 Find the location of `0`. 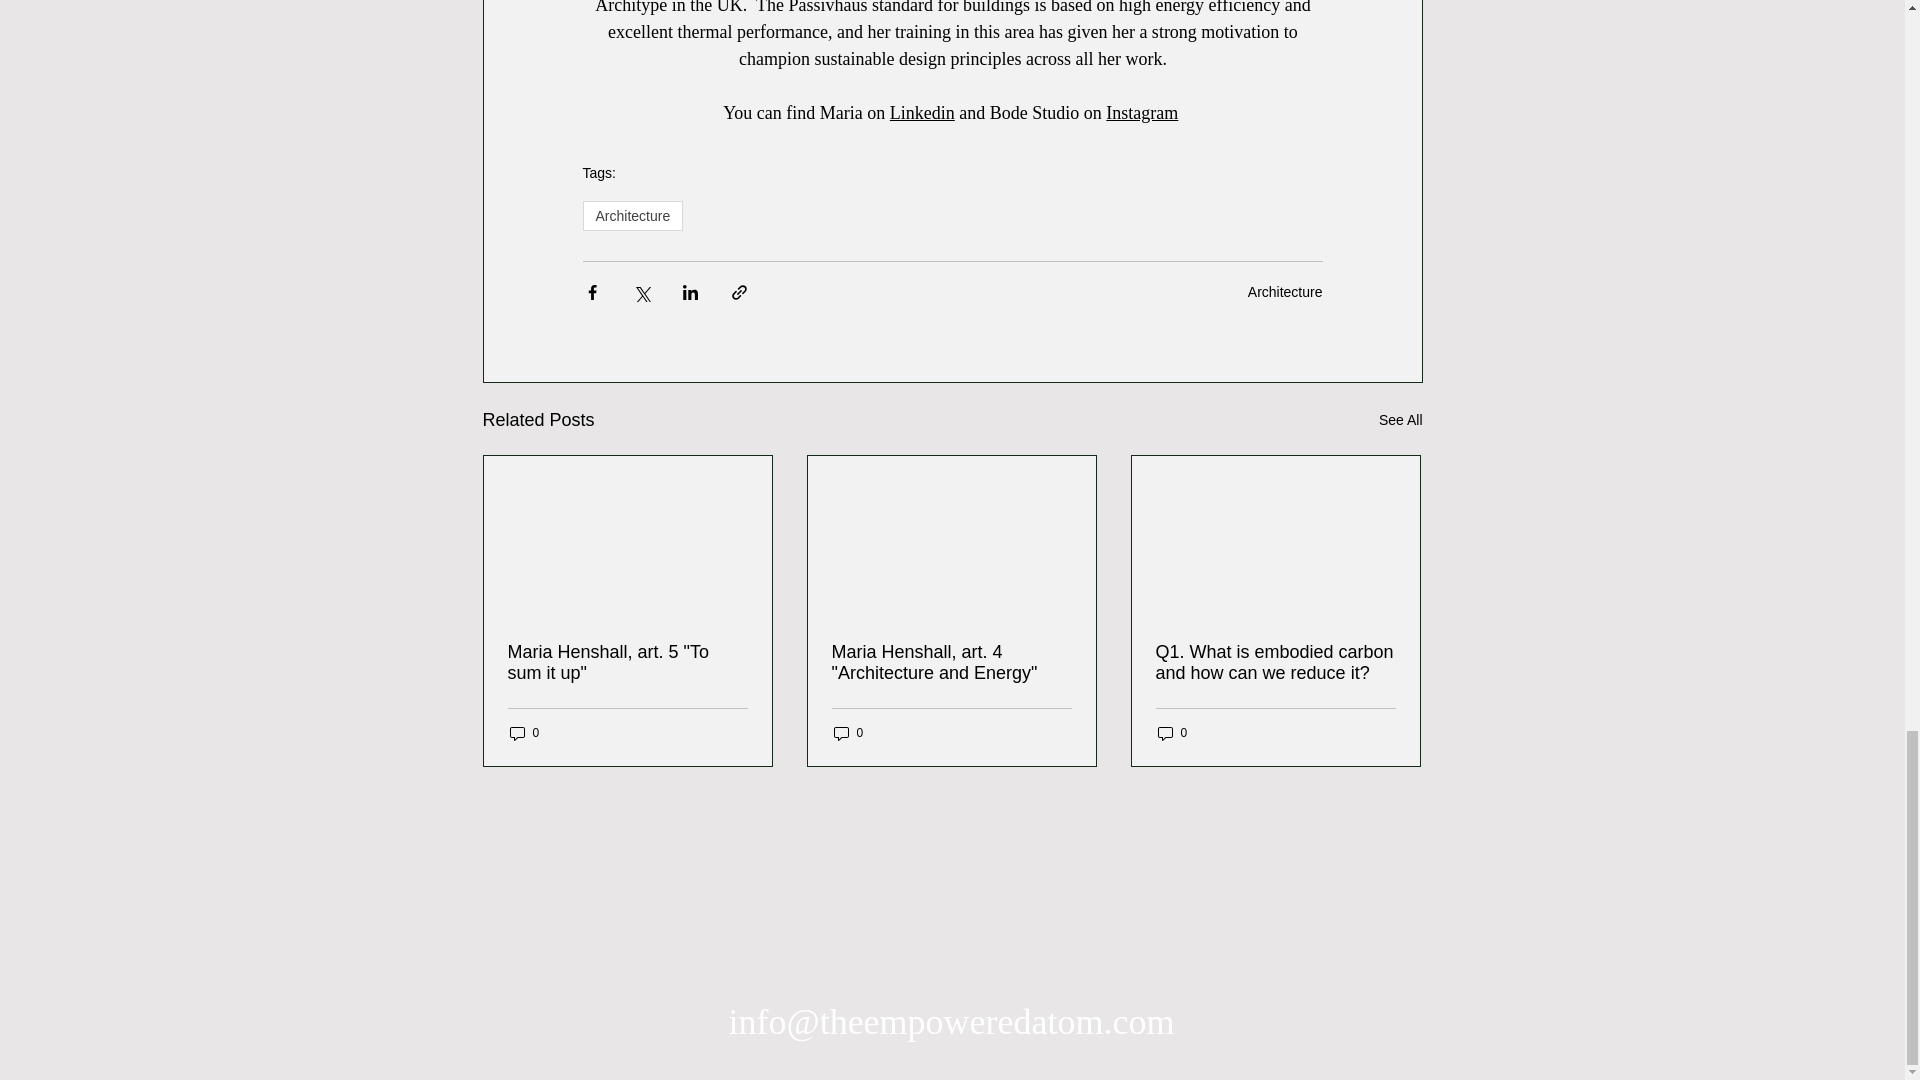

0 is located at coordinates (848, 733).